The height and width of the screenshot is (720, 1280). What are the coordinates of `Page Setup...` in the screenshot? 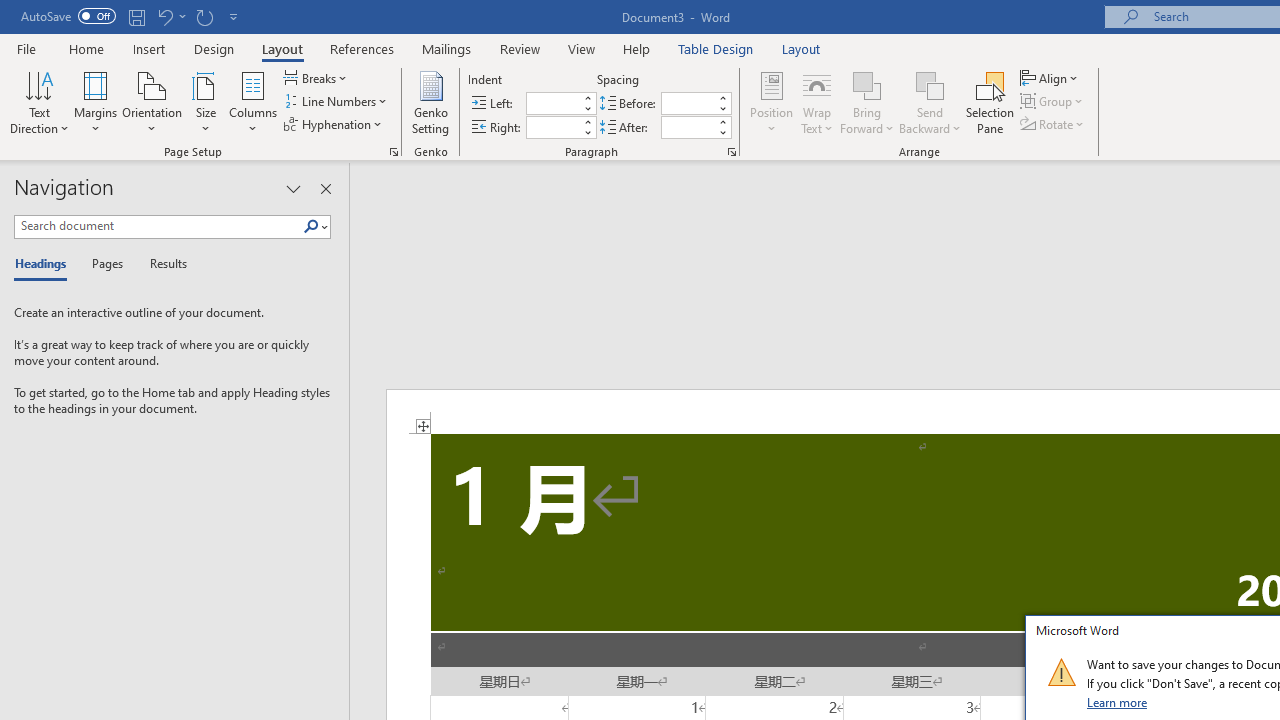 It's located at (394, 152).